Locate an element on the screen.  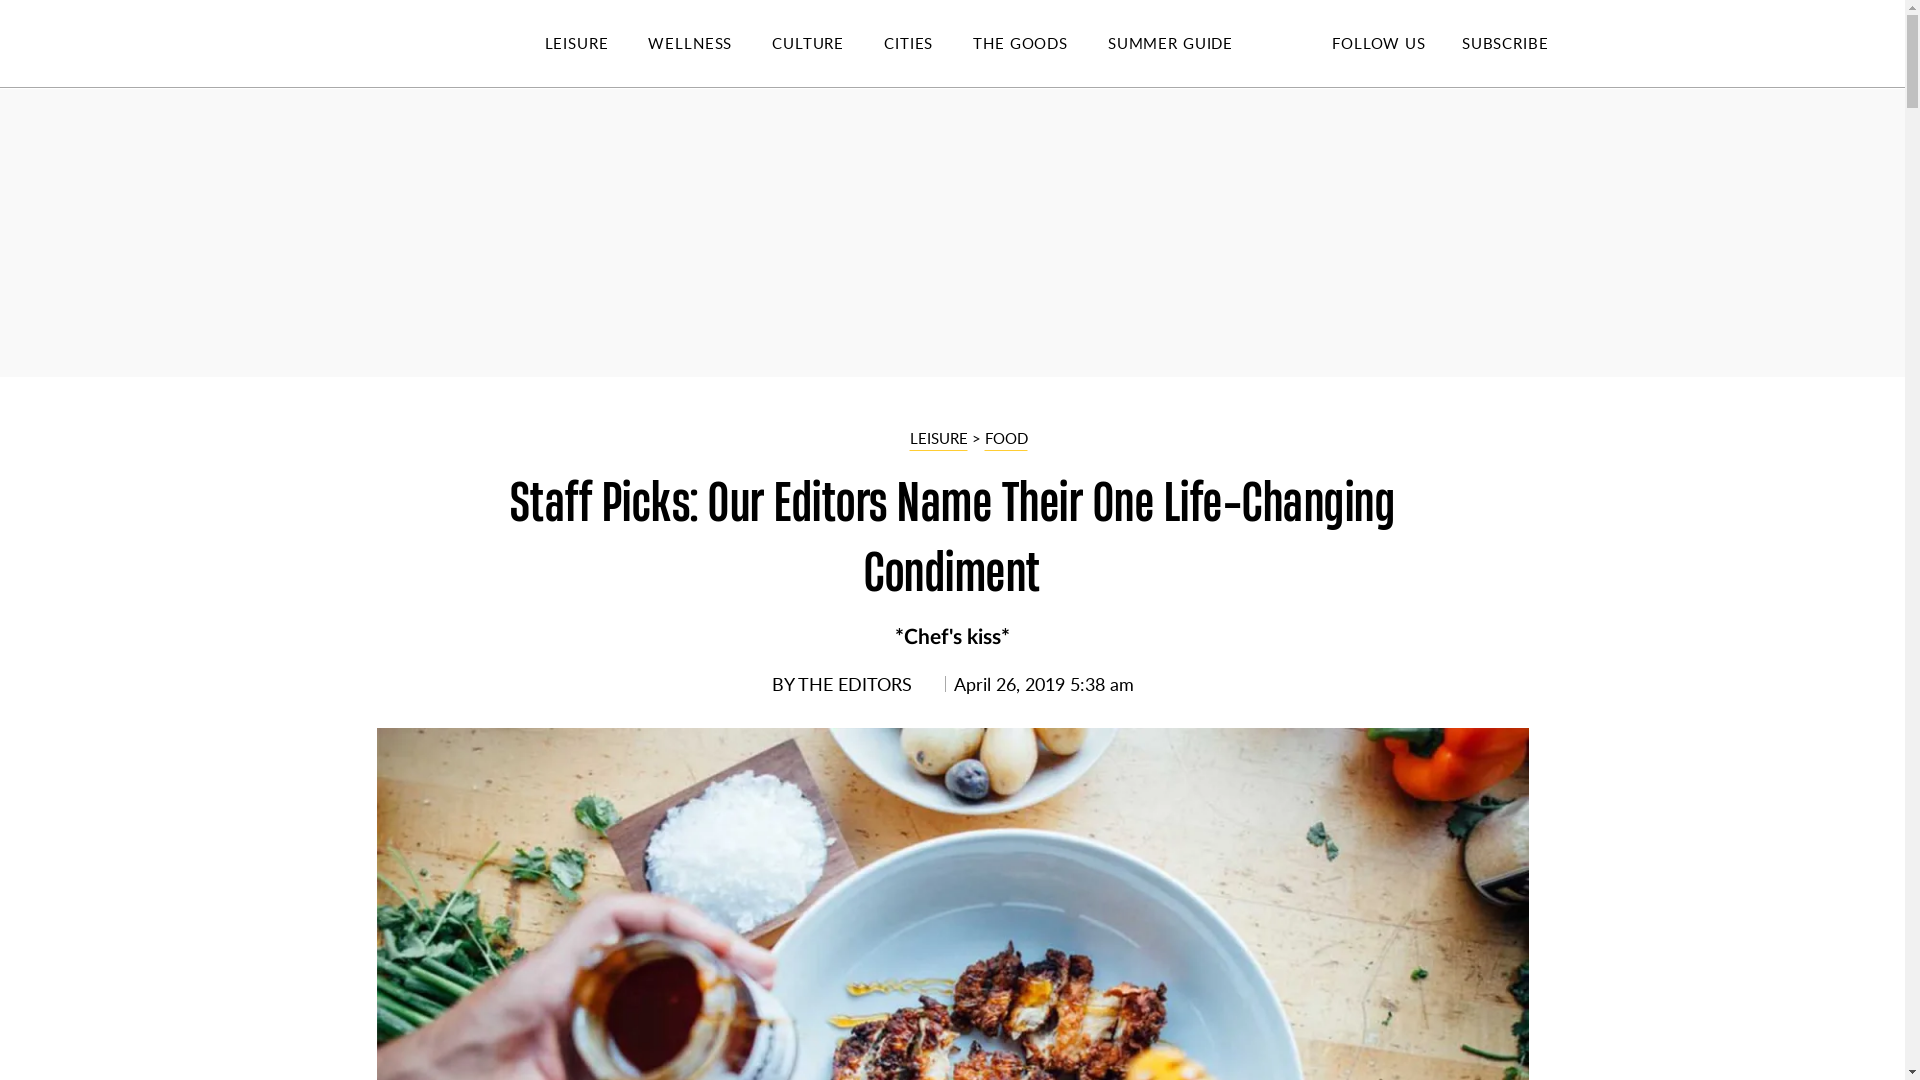
SUBSCRIBE is located at coordinates (1504, 42).